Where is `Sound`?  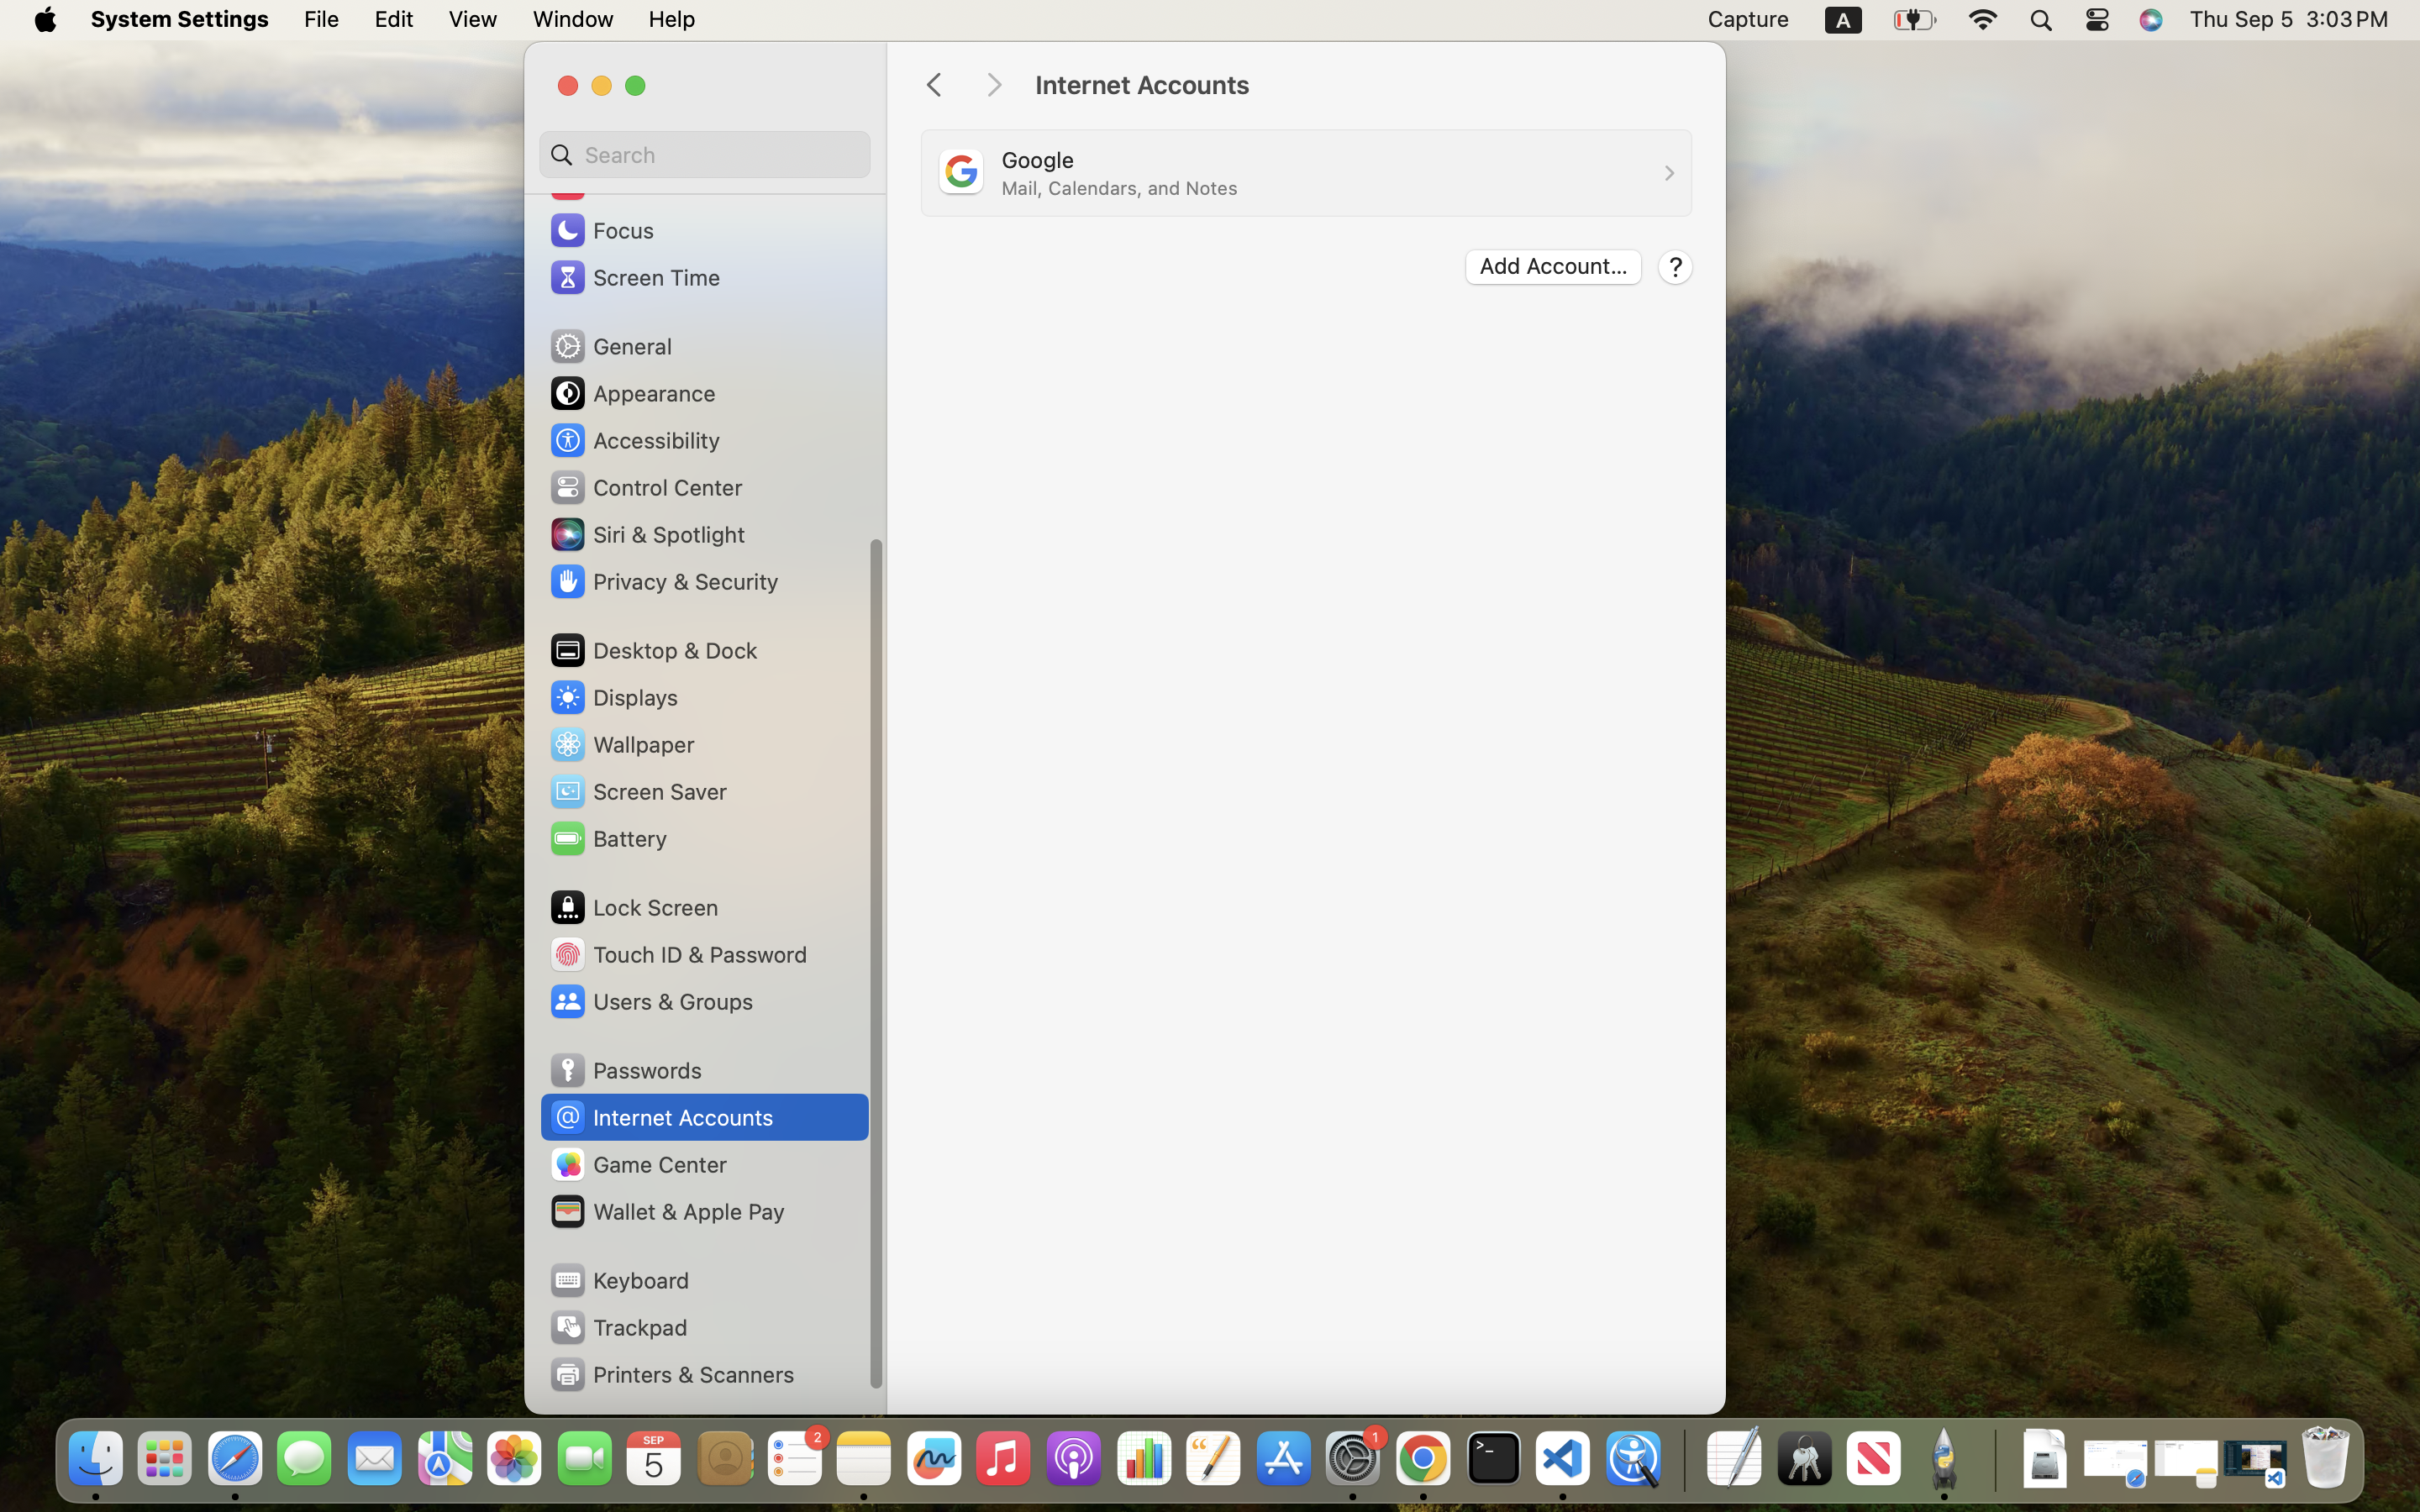 Sound is located at coordinates (603, 183).